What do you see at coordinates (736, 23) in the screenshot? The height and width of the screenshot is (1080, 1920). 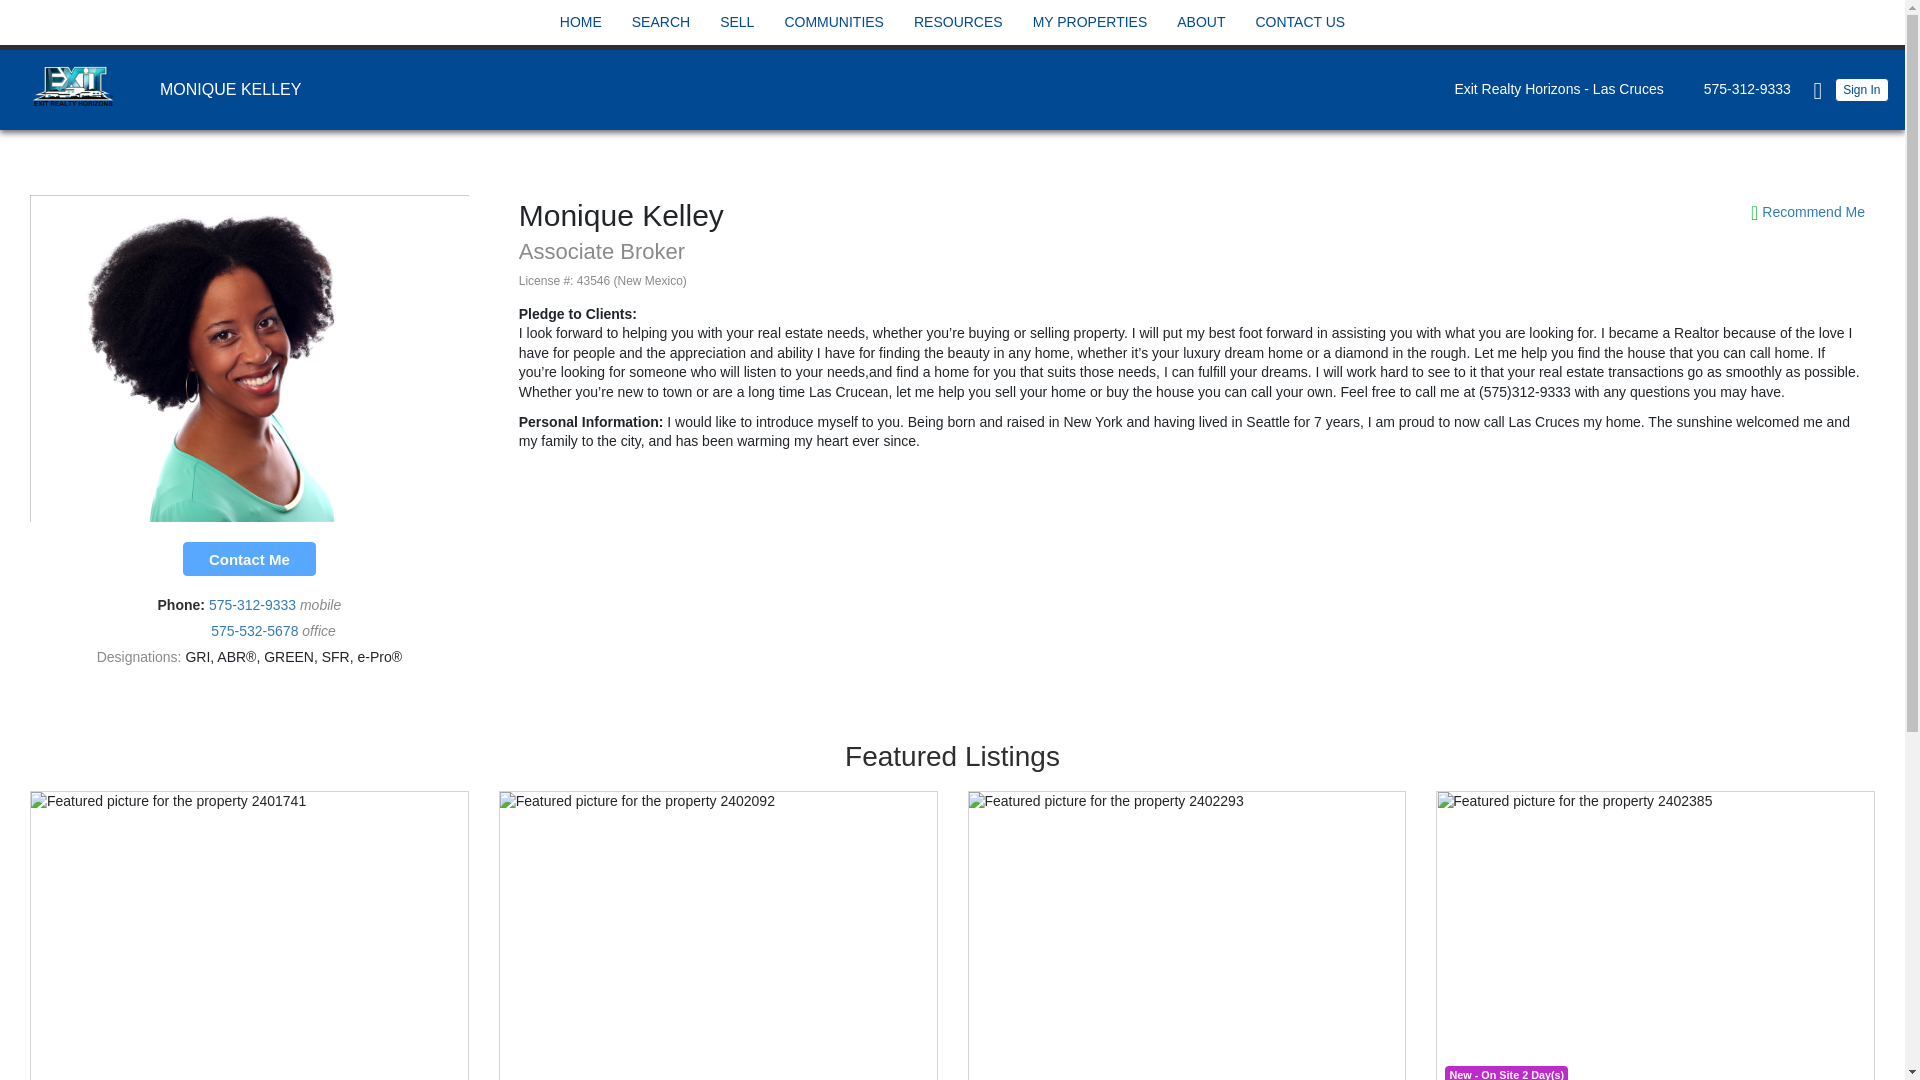 I see `SELL` at bounding box center [736, 23].